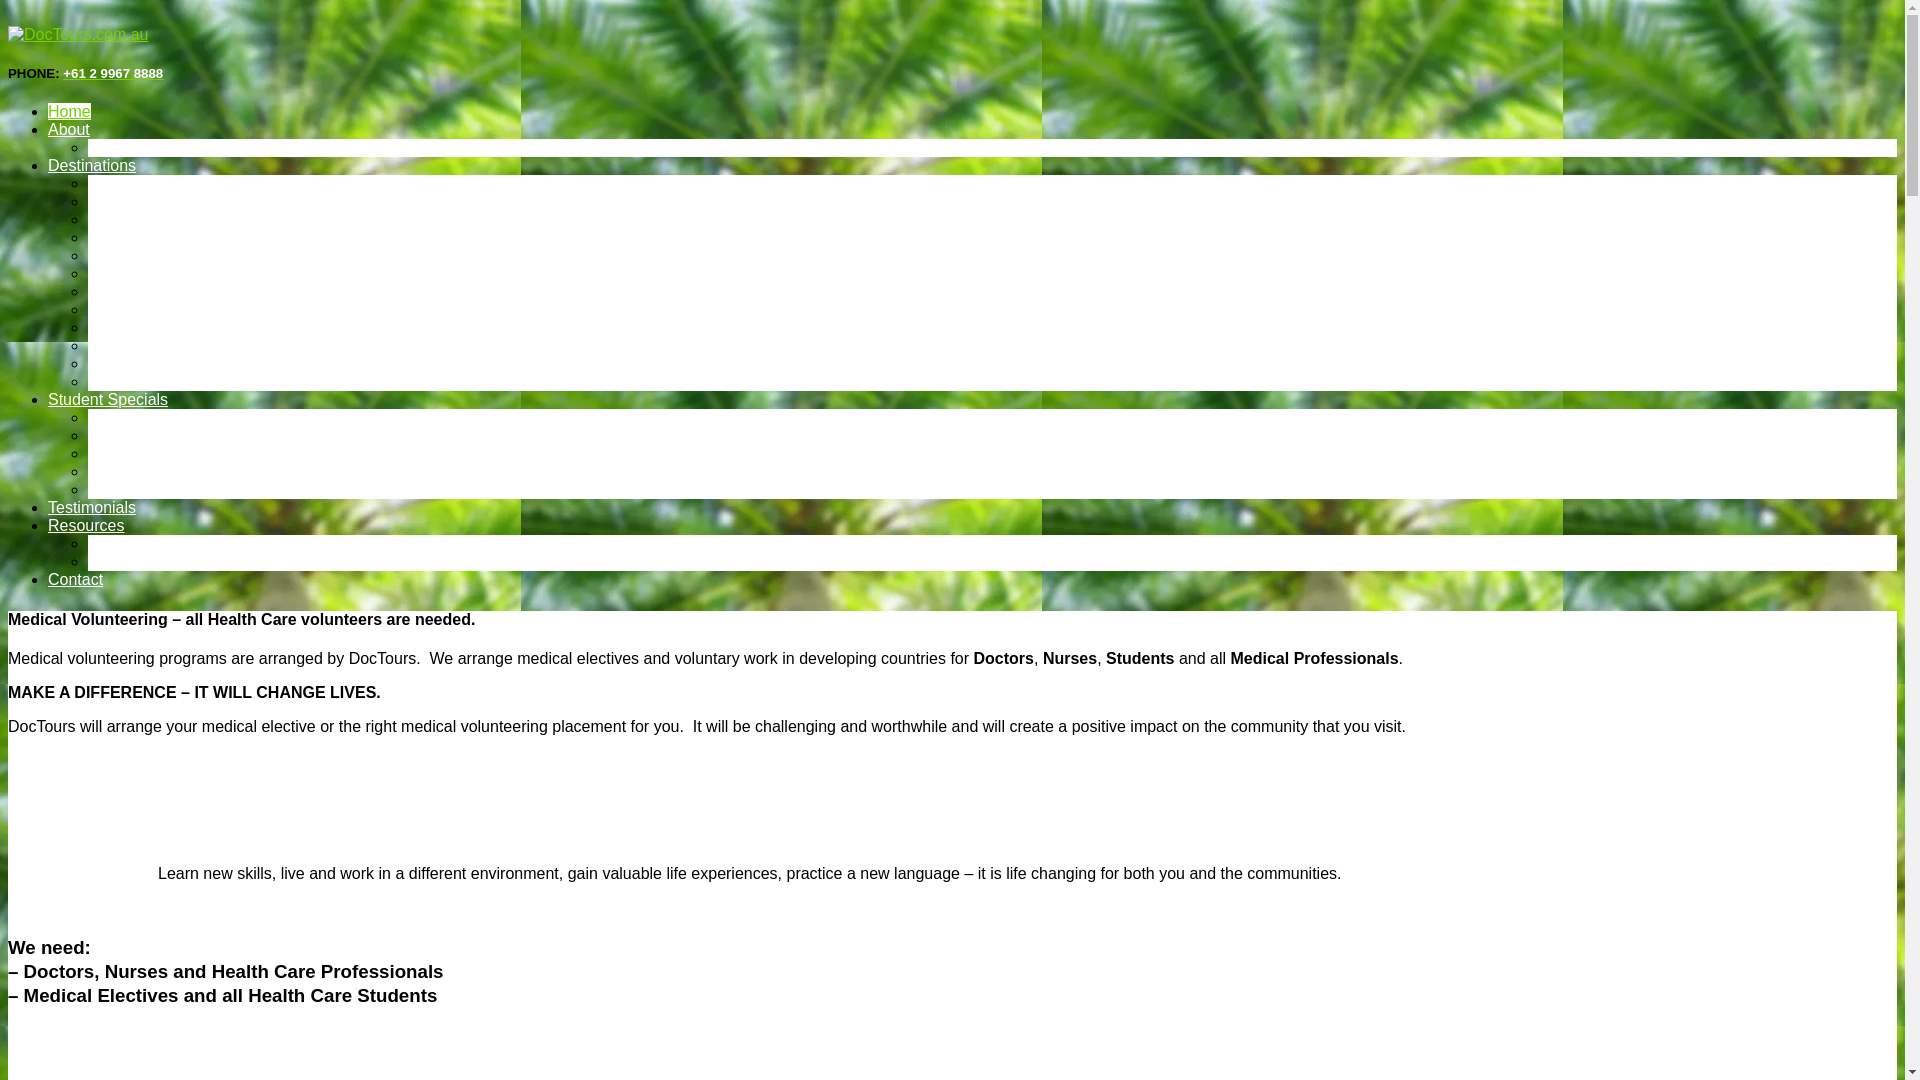  What do you see at coordinates (113, 74) in the screenshot?
I see `+61 2 9967 8888` at bounding box center [113, 74].